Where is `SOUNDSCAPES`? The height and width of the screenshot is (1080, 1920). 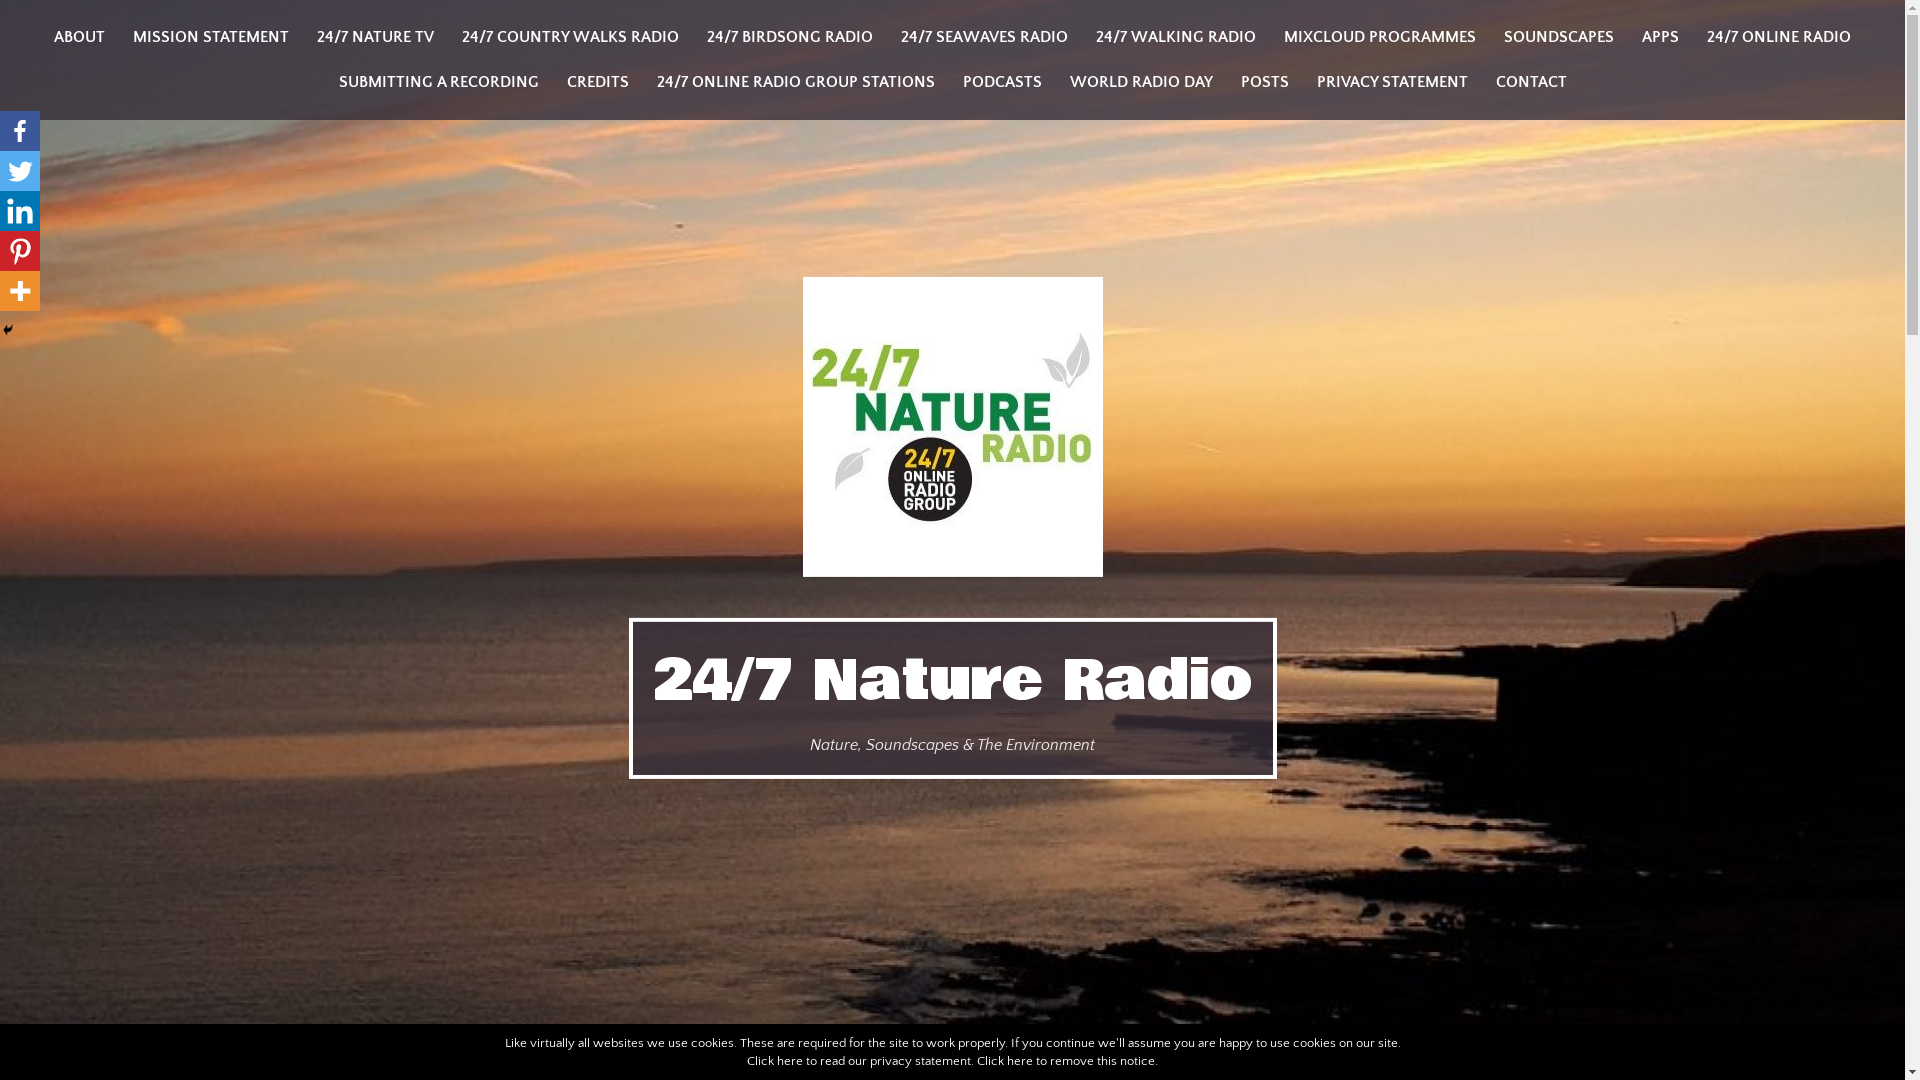
SOUNDSCAPES is located at coordinates (1559, 38).